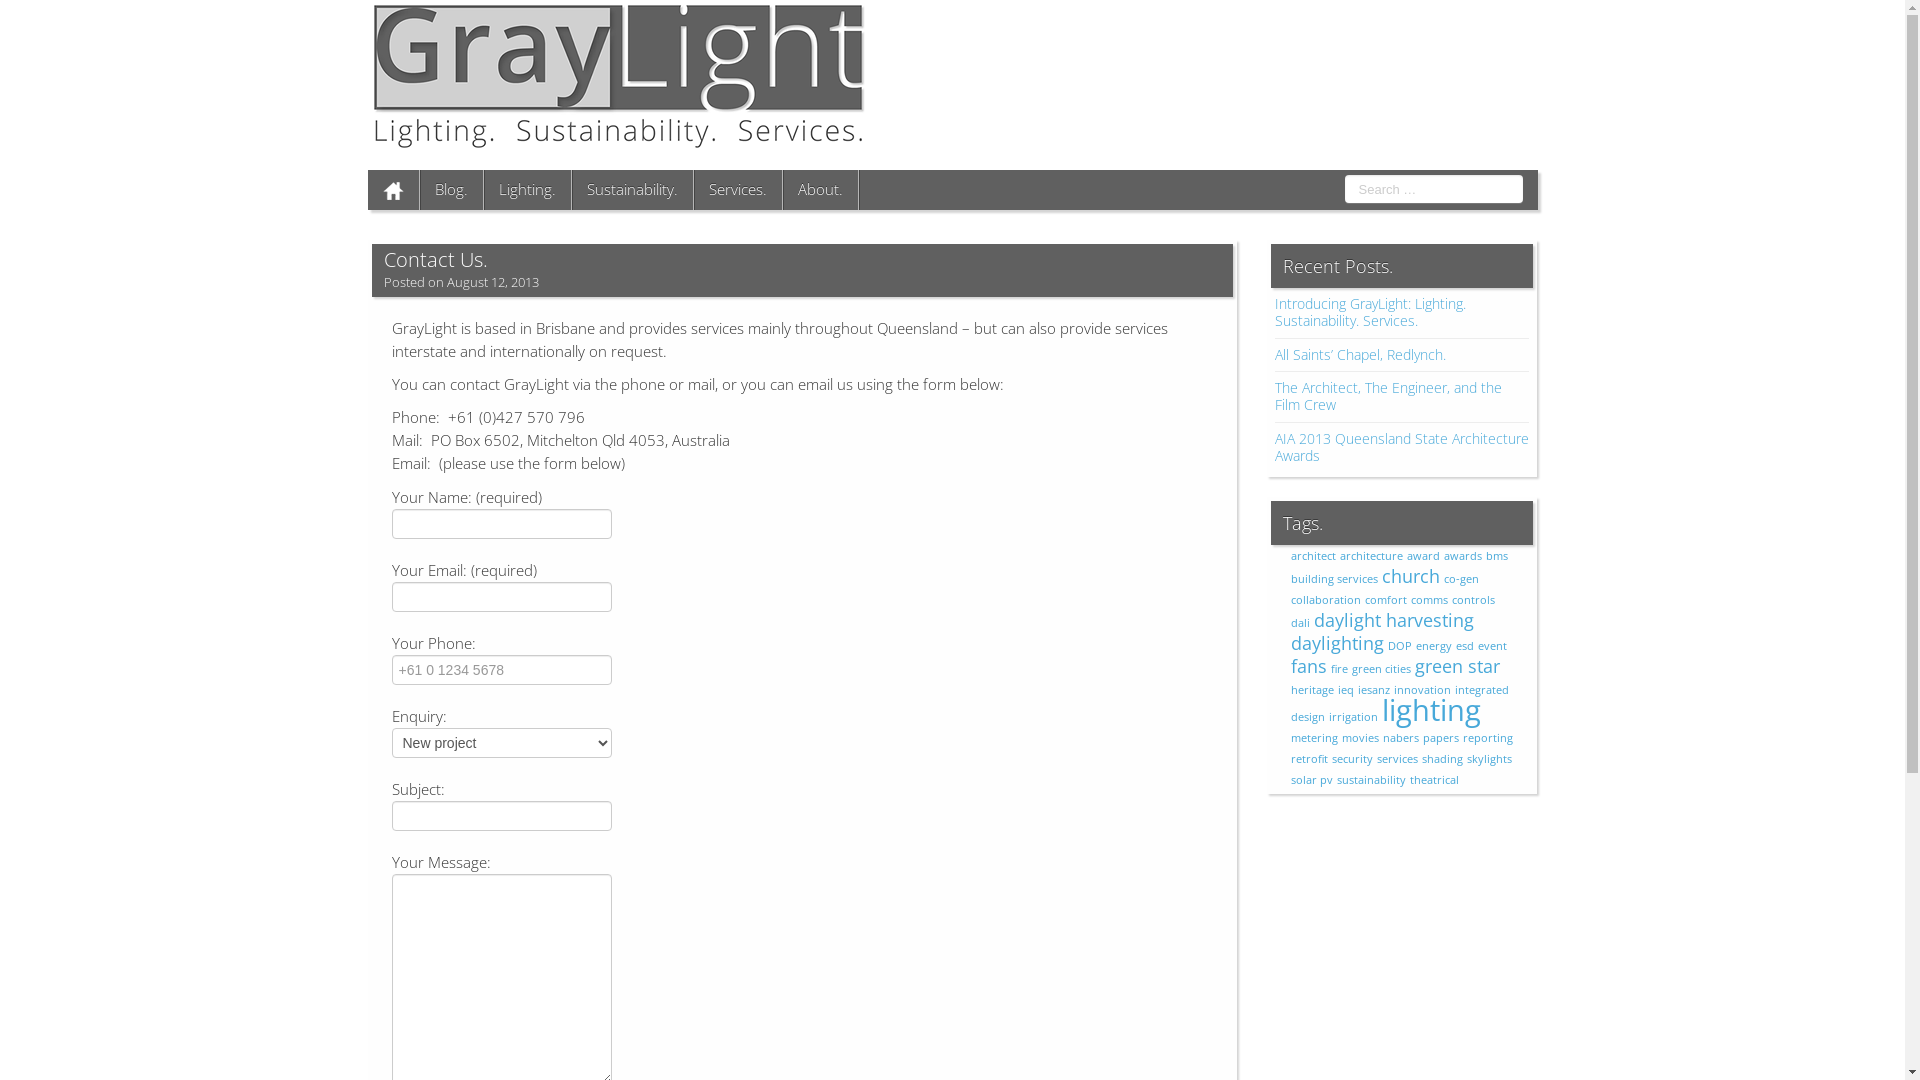  I want to click on architect, so click(1314, 556).